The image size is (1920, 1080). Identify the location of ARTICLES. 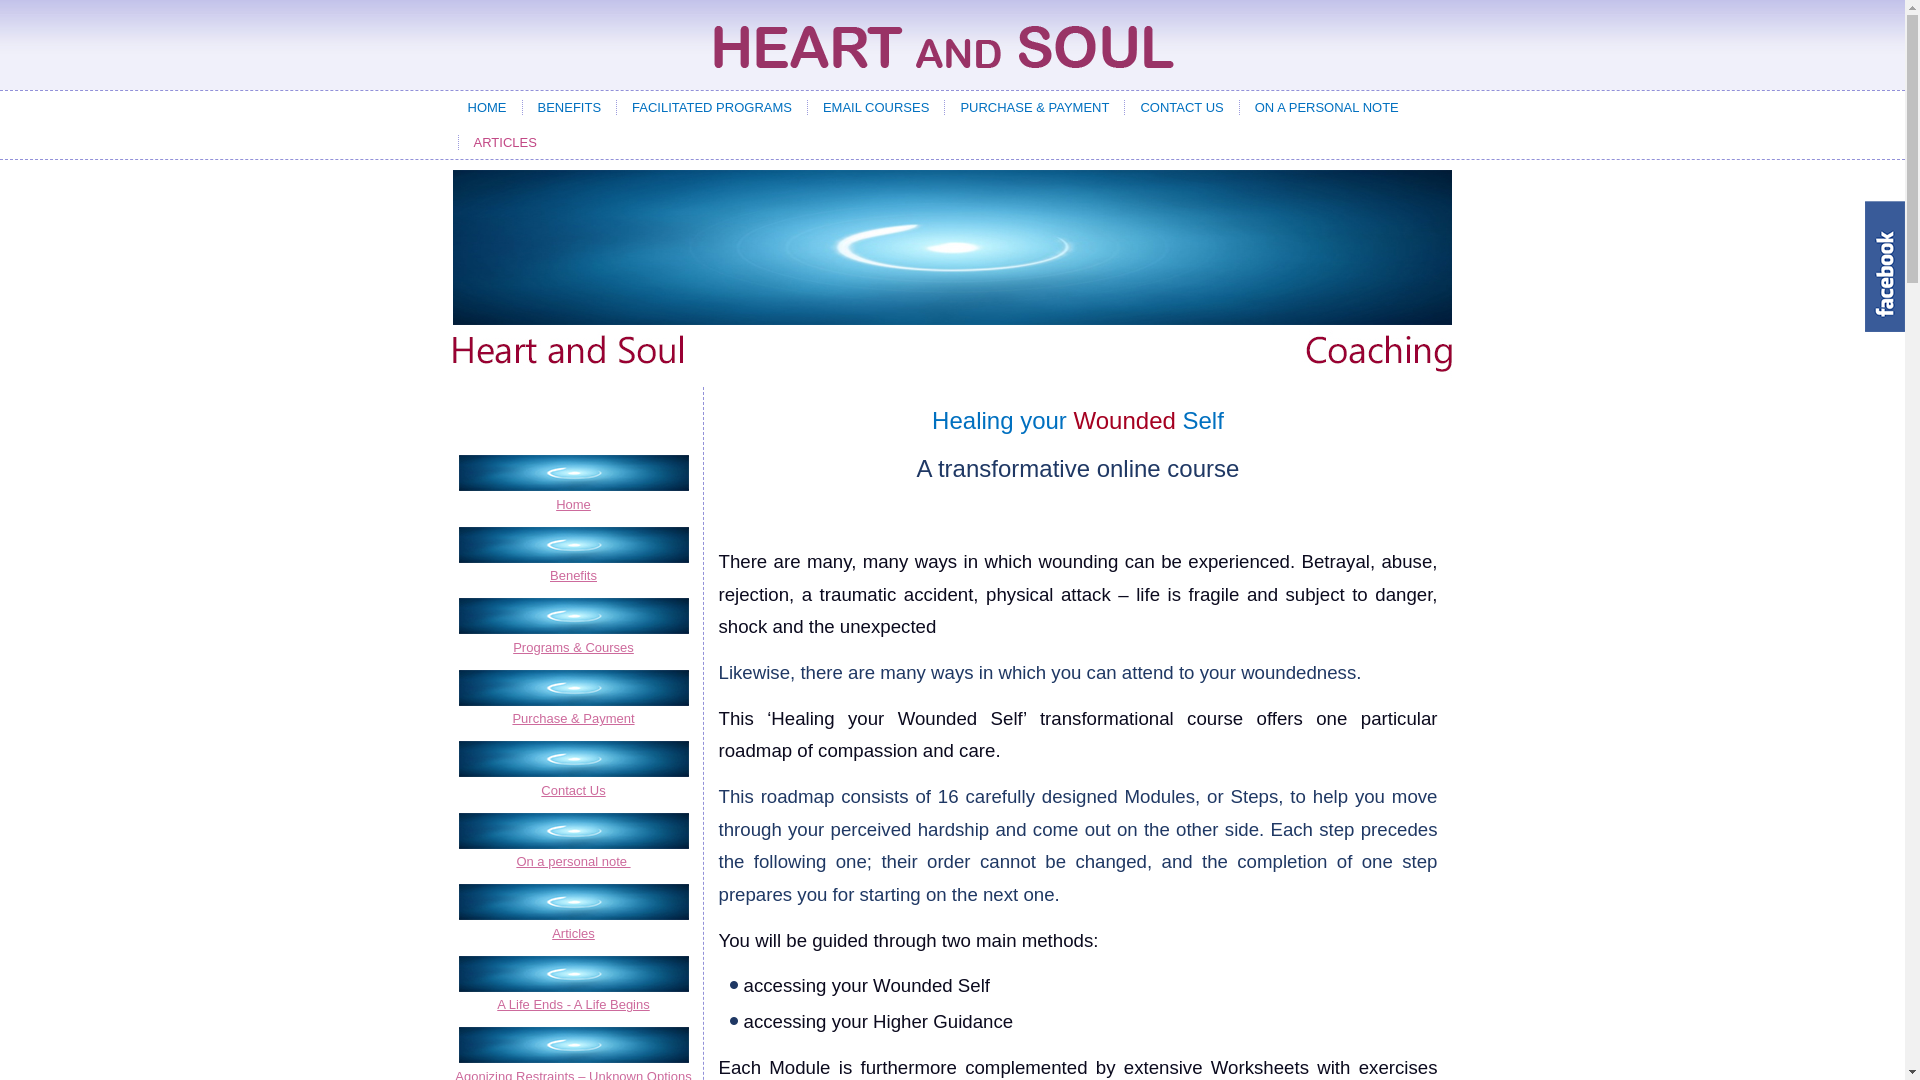
(506, 142).